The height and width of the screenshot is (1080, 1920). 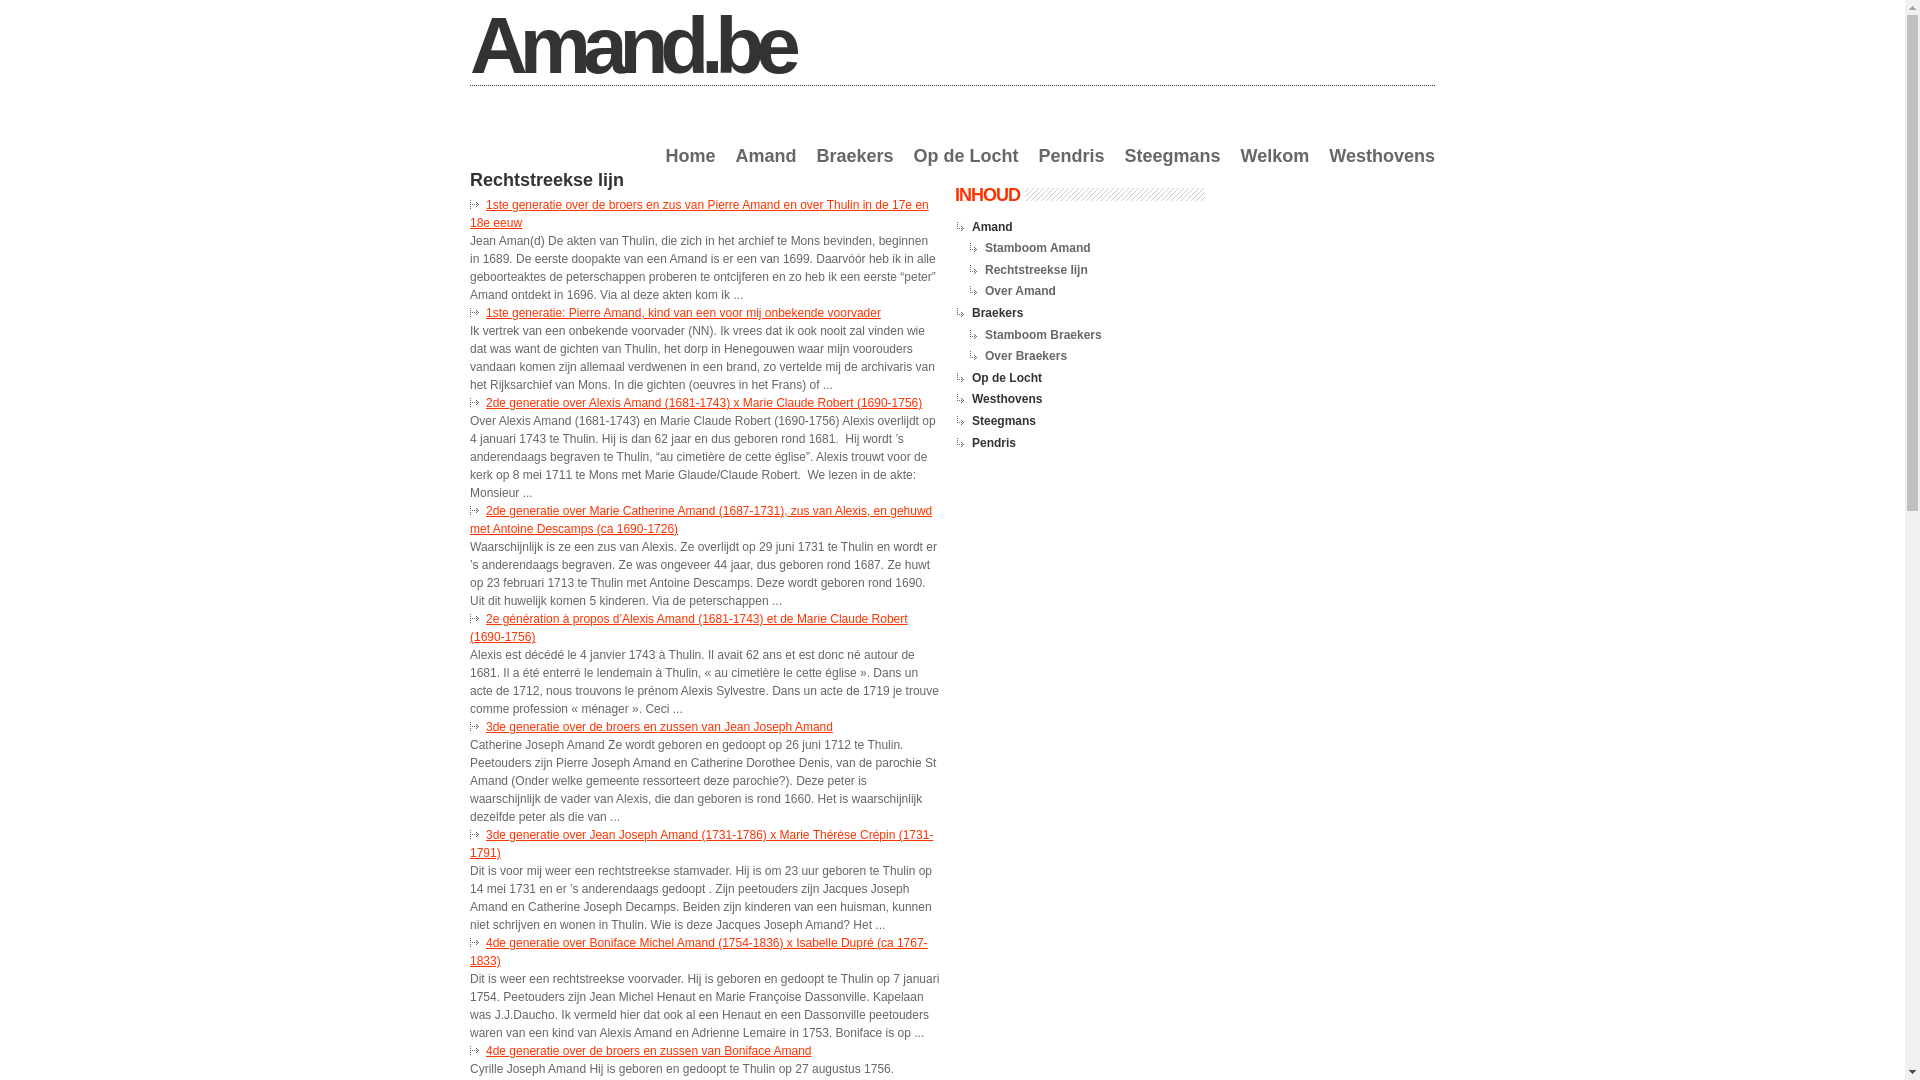 I want to click on 3de generatie over de broers en zussen van Jean Joseph Amand, so click(x=660, y=727).